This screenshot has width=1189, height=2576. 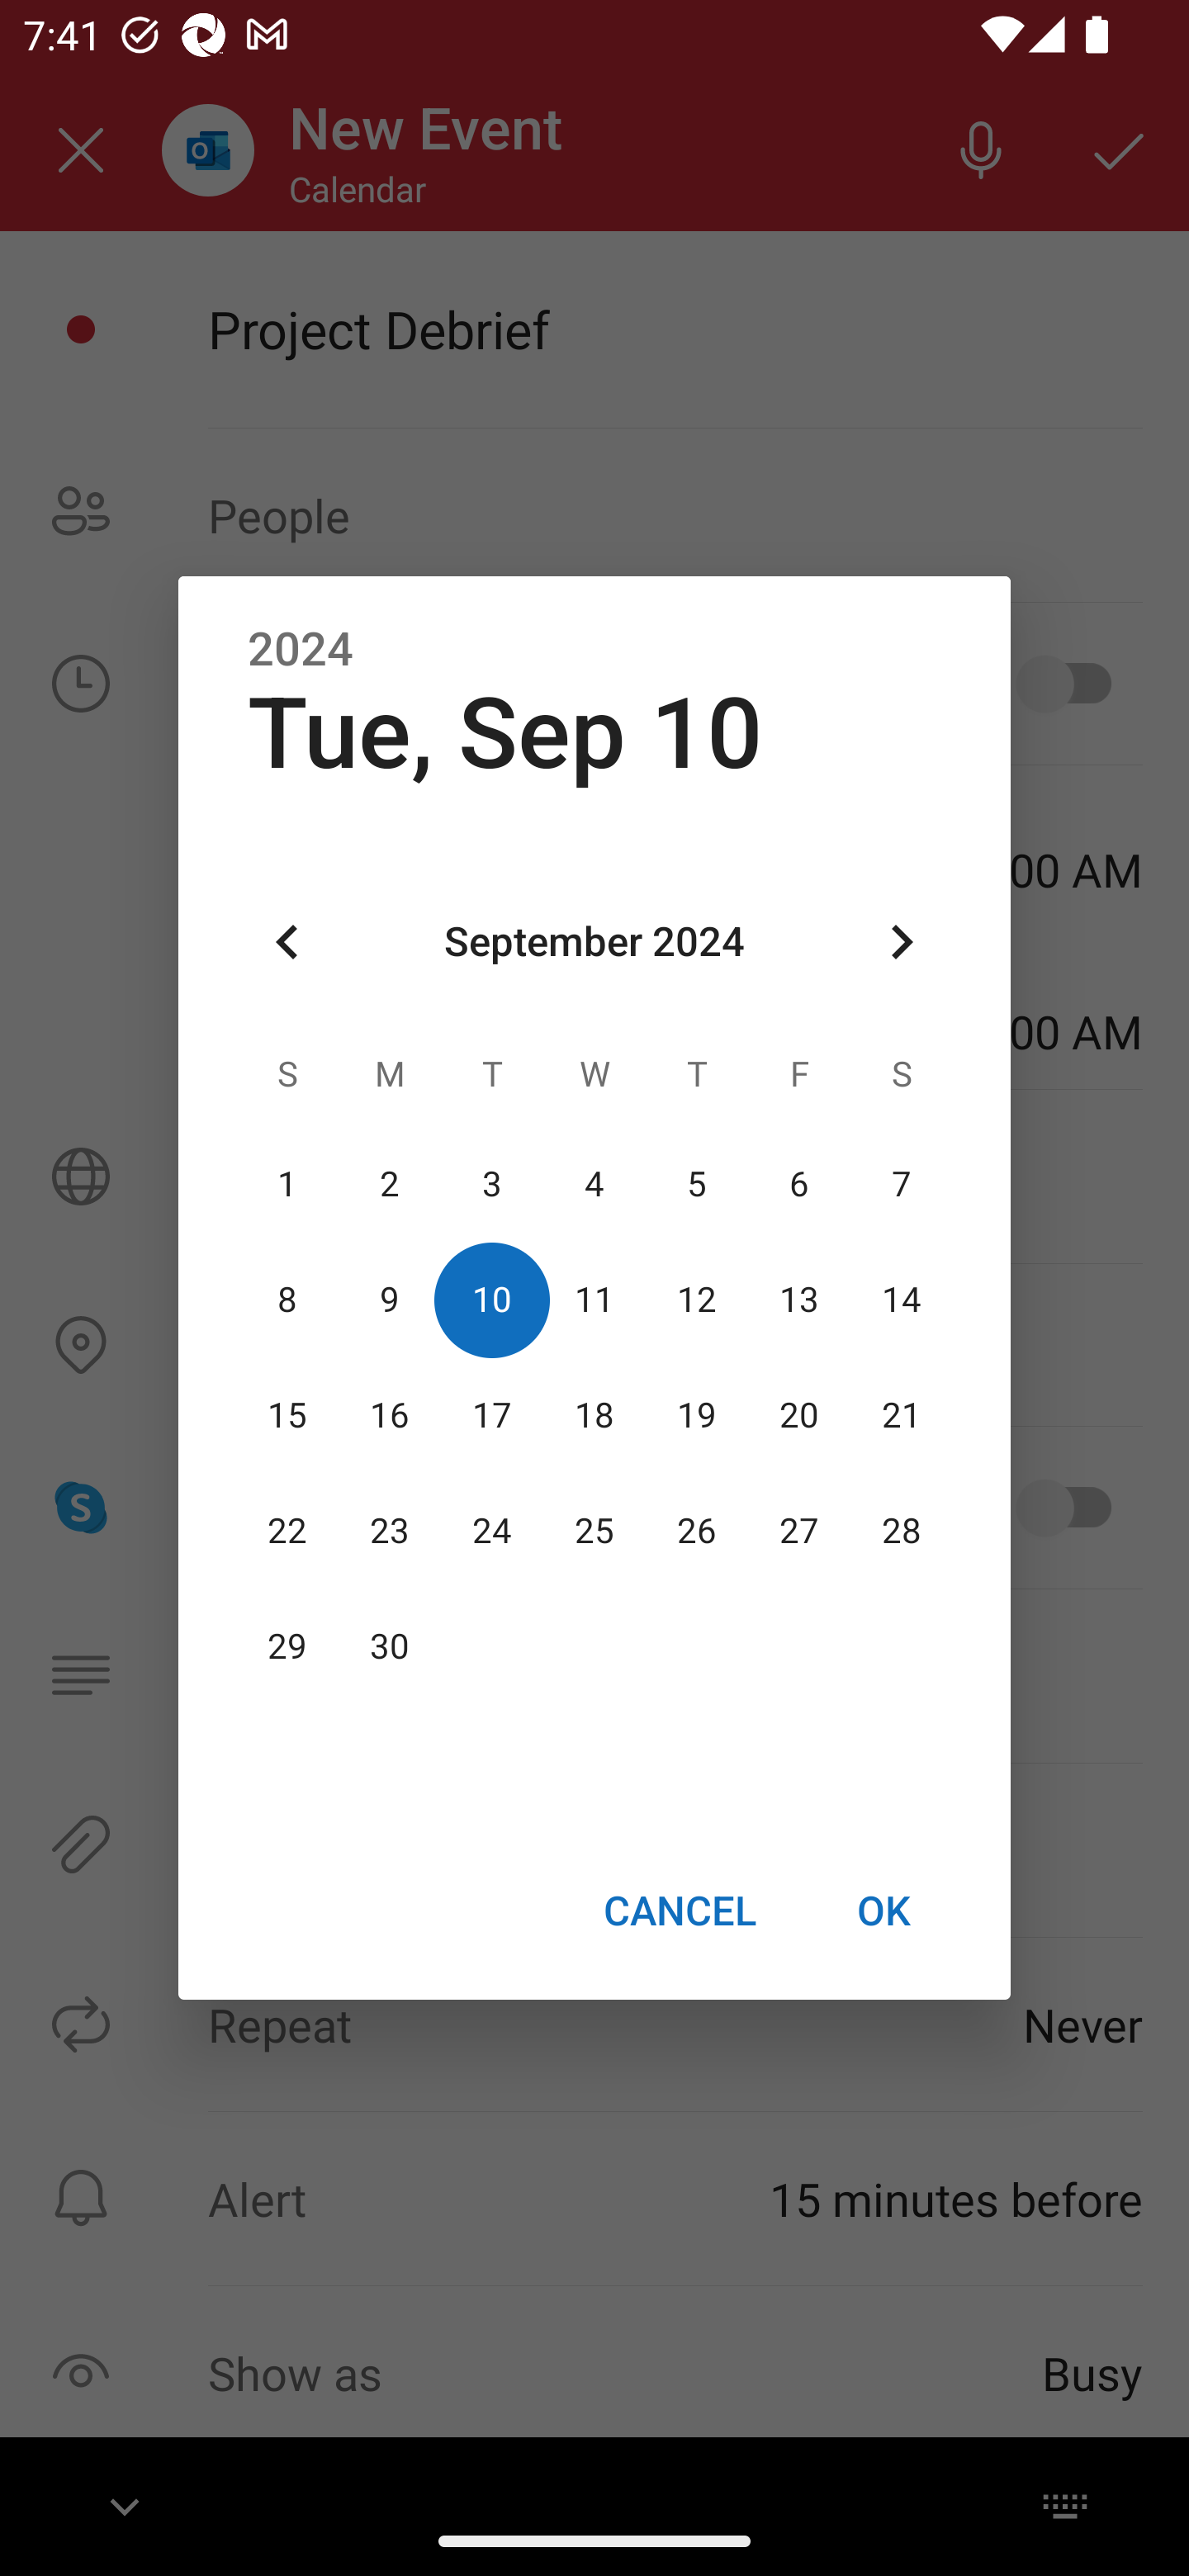 What do you see at coordinates (594, 1184) in the screenshot?
I see `4 04 September 2024` at bounding box center [594, 1184].